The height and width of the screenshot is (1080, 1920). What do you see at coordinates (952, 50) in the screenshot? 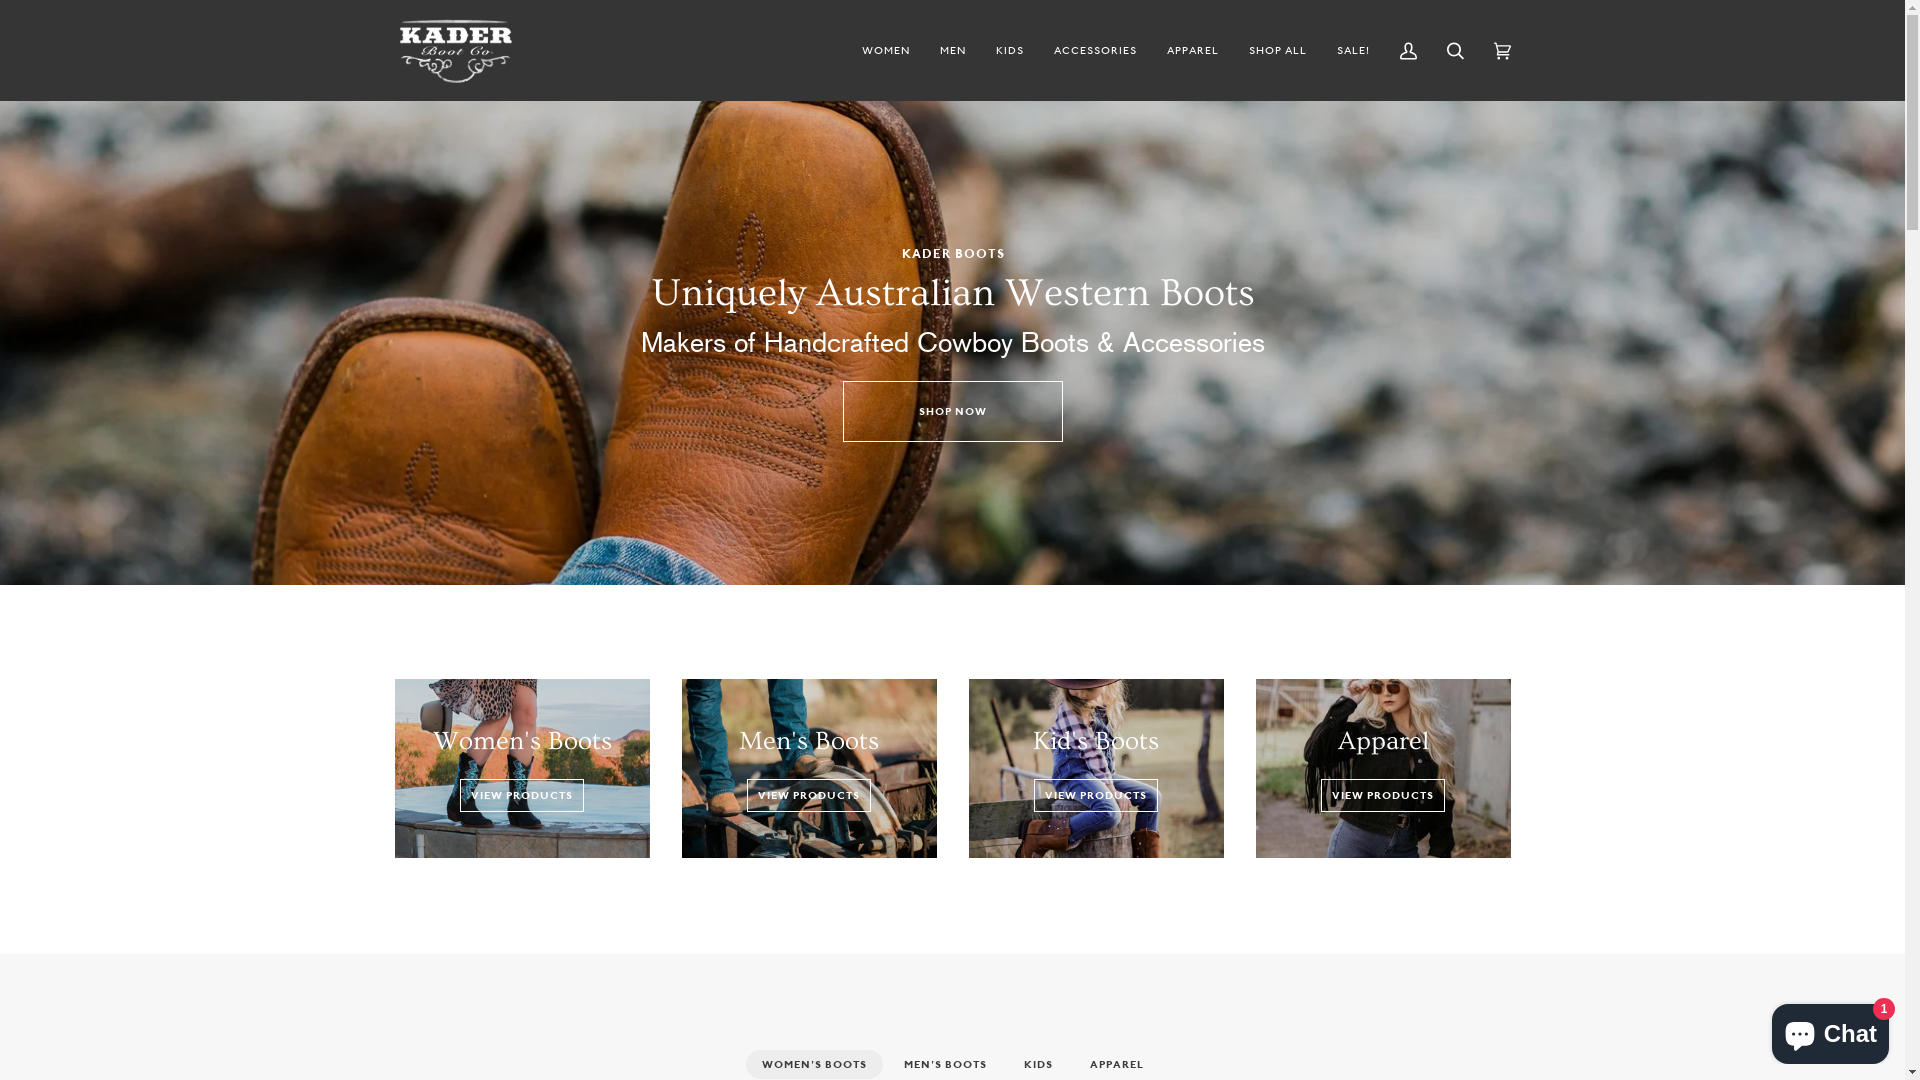
I see `MEN` at bounding box center [952, 50].